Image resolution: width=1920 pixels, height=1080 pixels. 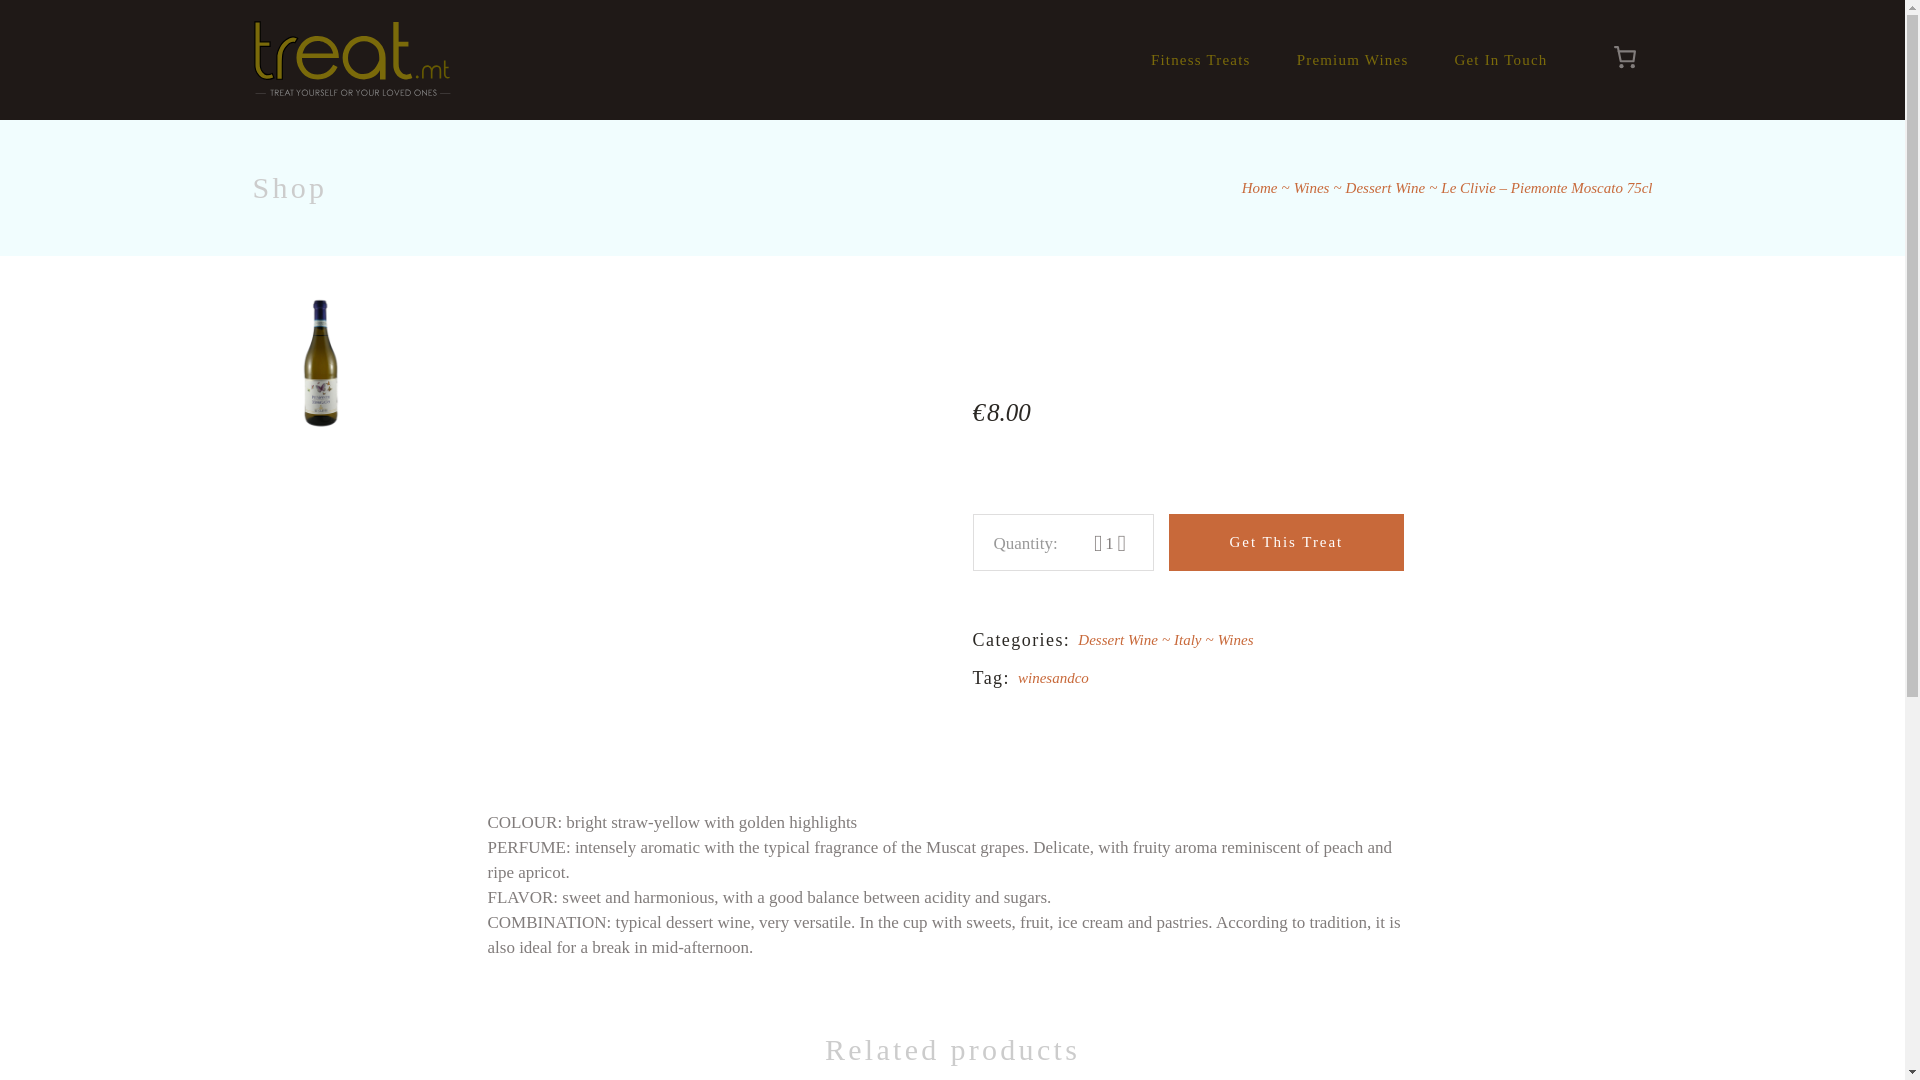 What do you see at coordinates (1108, 542) in the screenshot?
I see `1` at bounding box center [1108, 542].